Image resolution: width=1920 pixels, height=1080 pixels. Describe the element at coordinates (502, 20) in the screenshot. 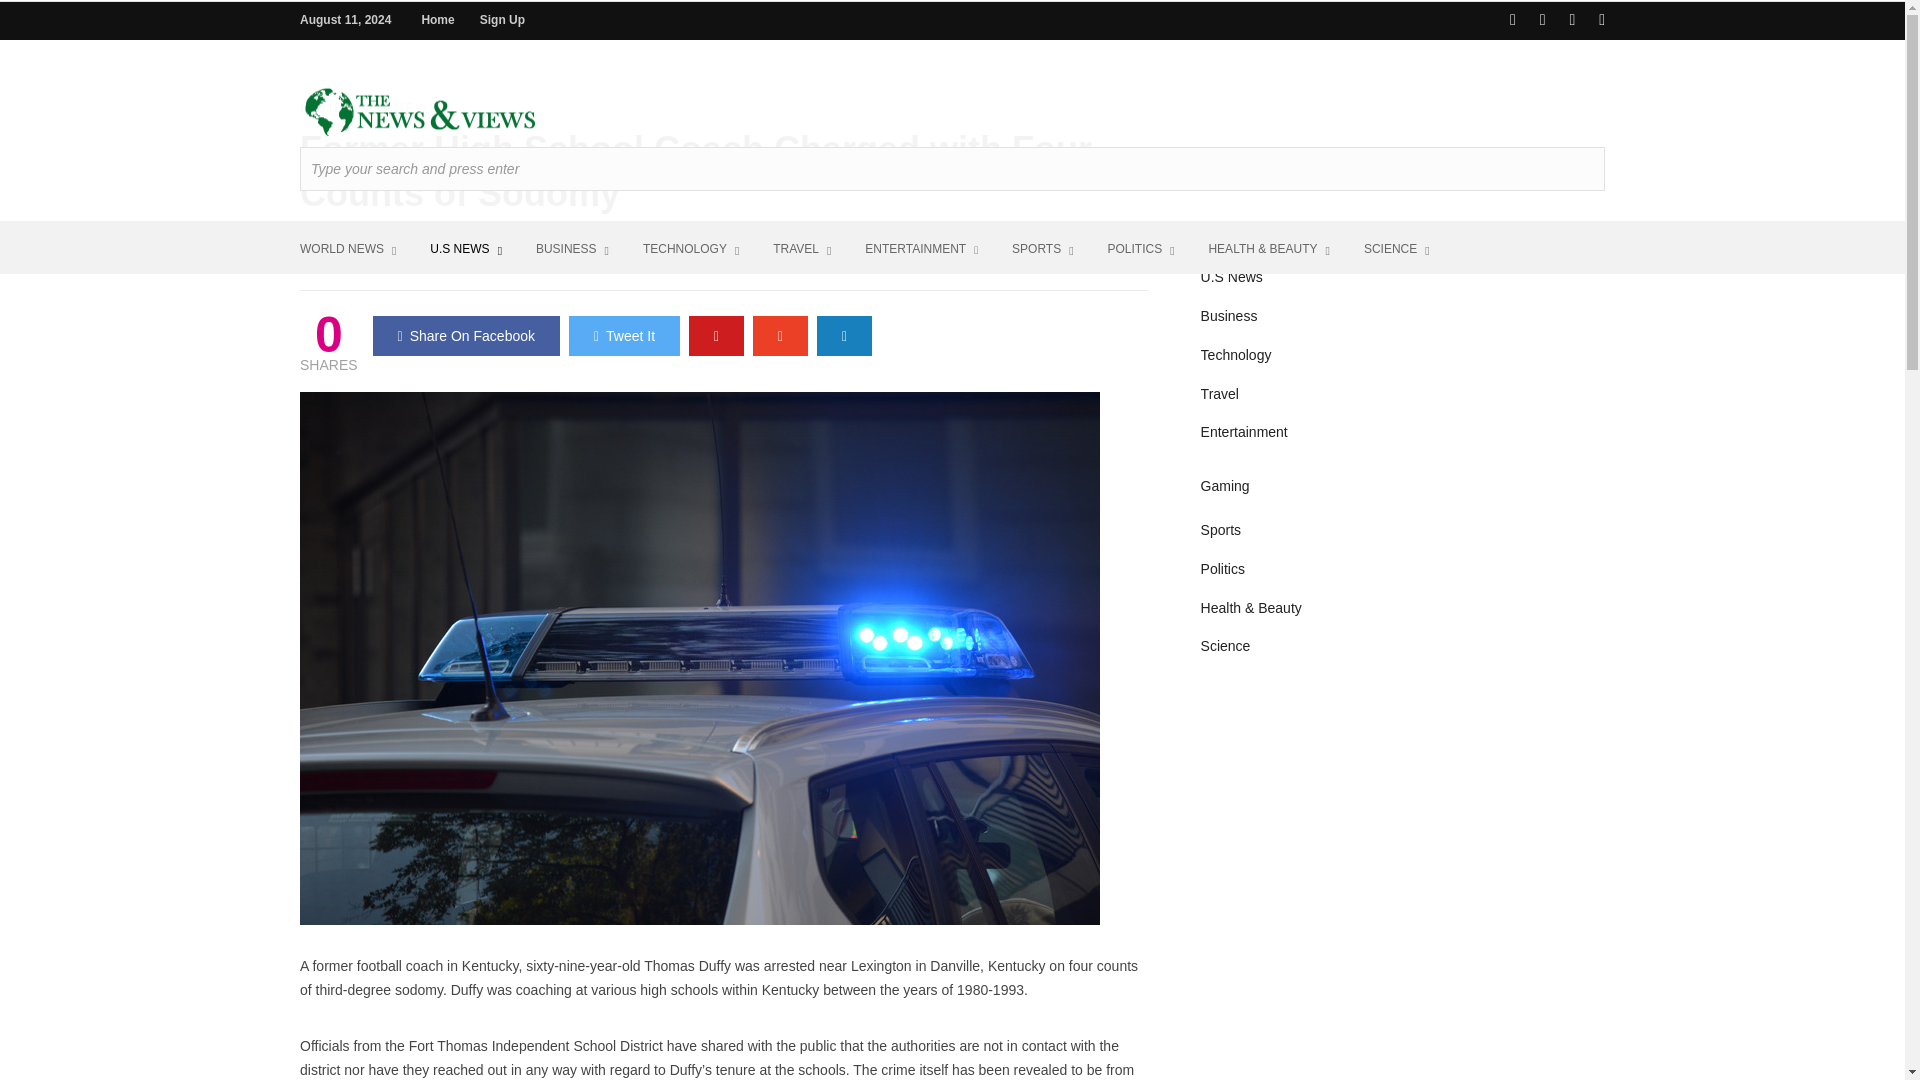

I see `Sign Up` at that location.